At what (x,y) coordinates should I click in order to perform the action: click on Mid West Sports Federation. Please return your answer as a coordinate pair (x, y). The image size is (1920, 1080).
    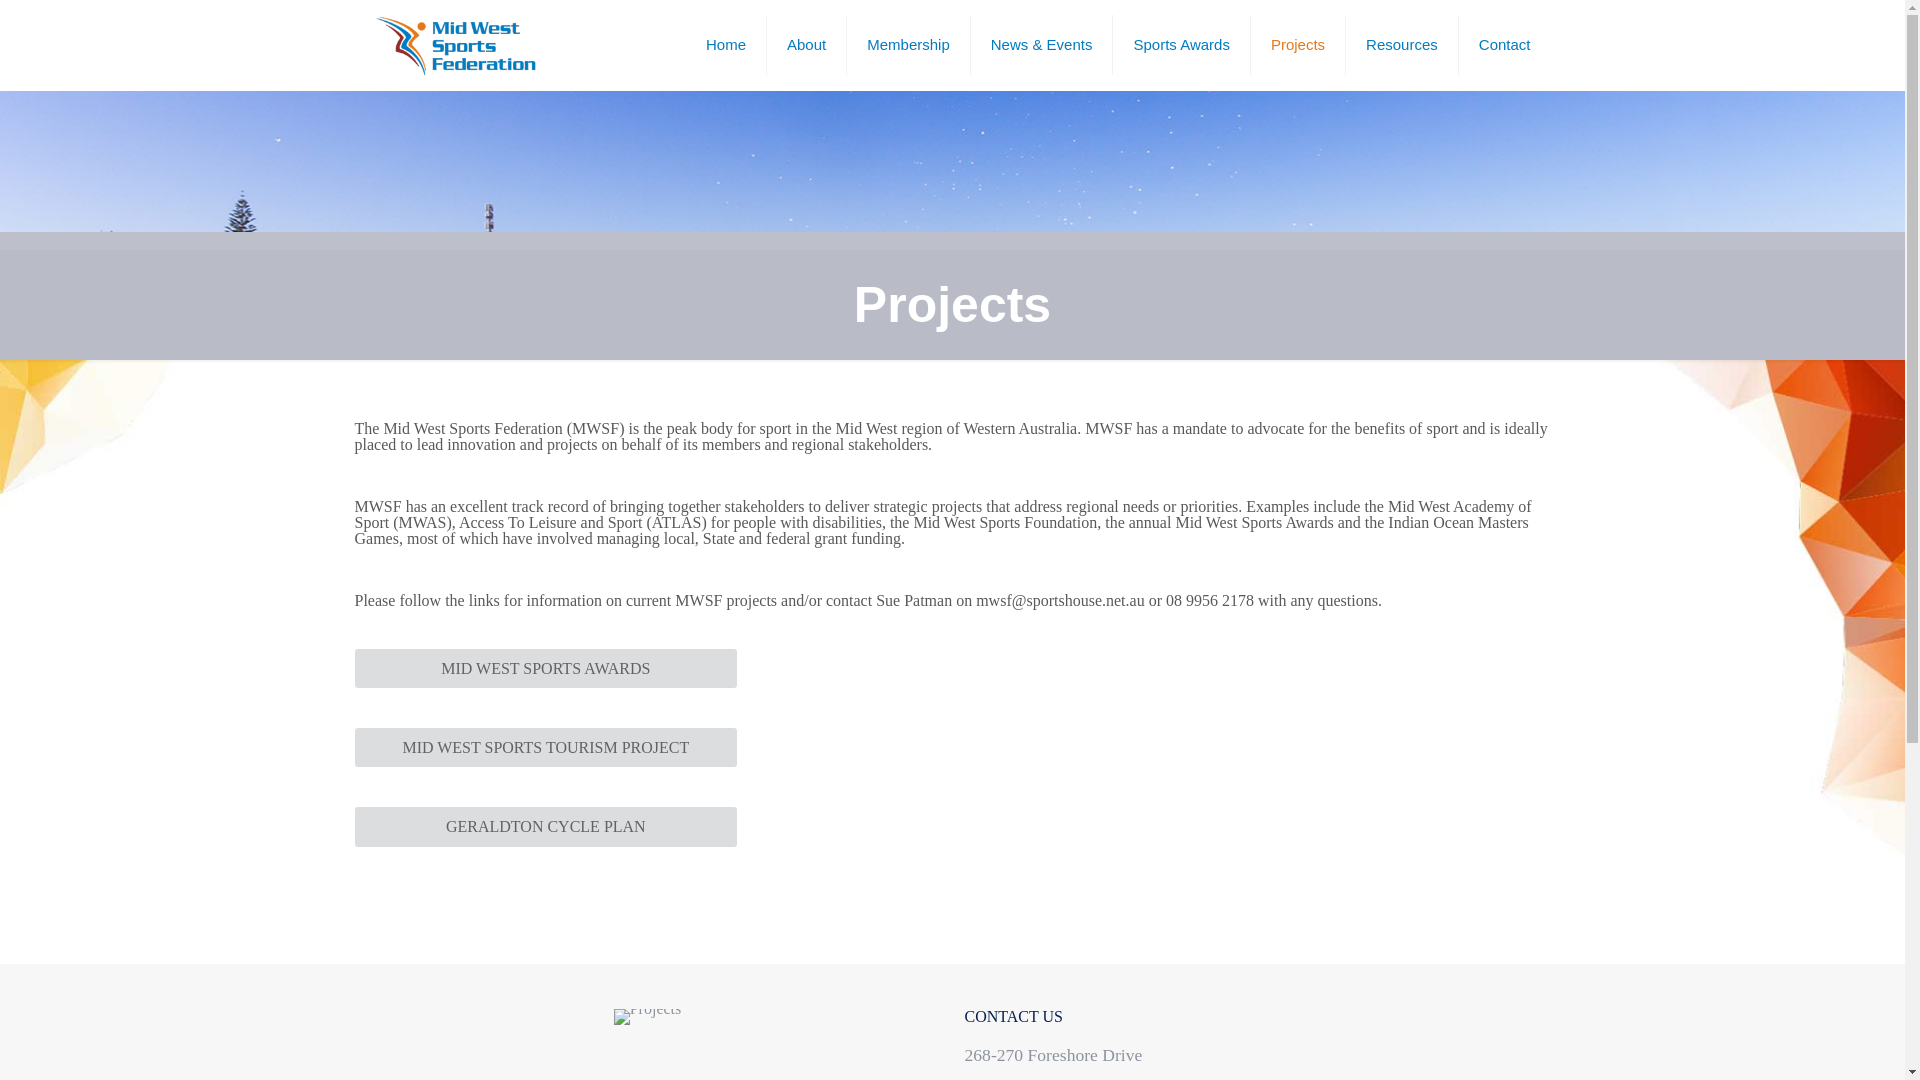
    Looking at the image, I should click on (454, 44).